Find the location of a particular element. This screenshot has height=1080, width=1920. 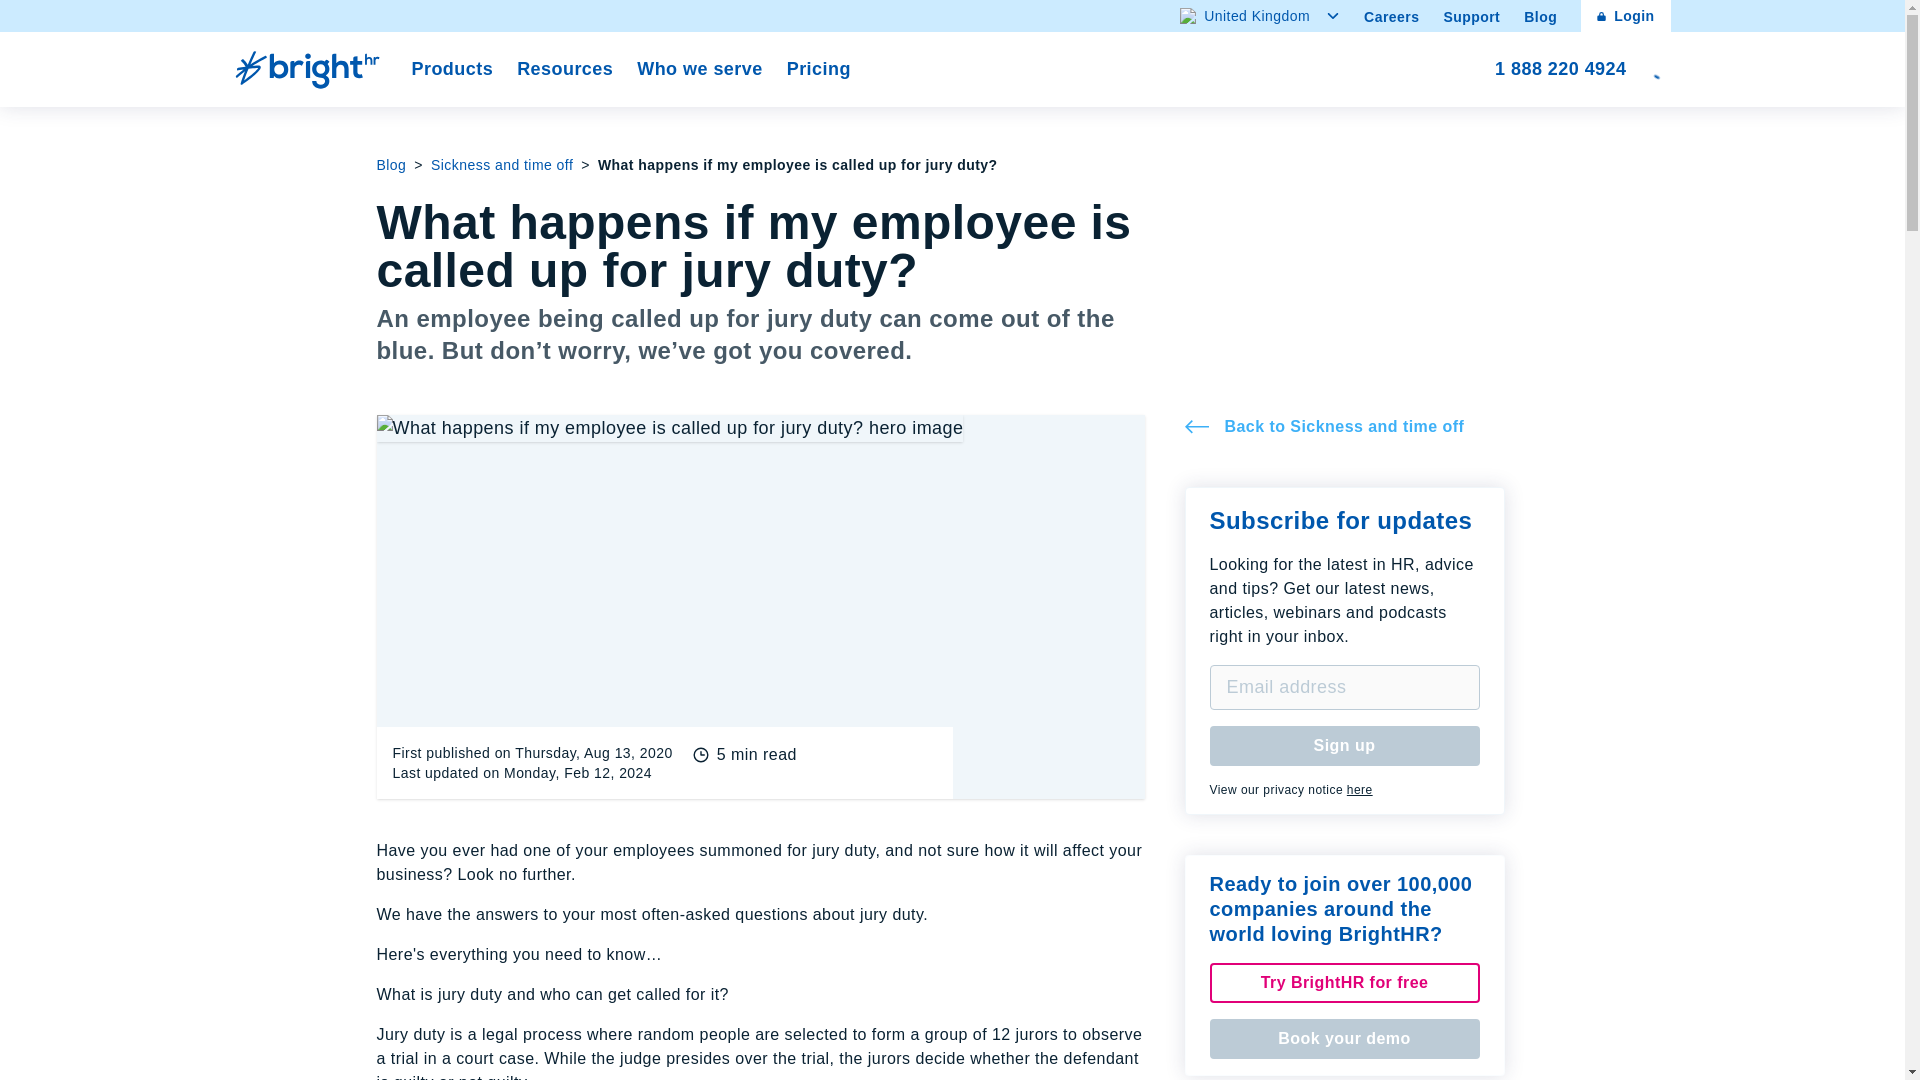

Book your demo is located at coordinates (1260, 16).